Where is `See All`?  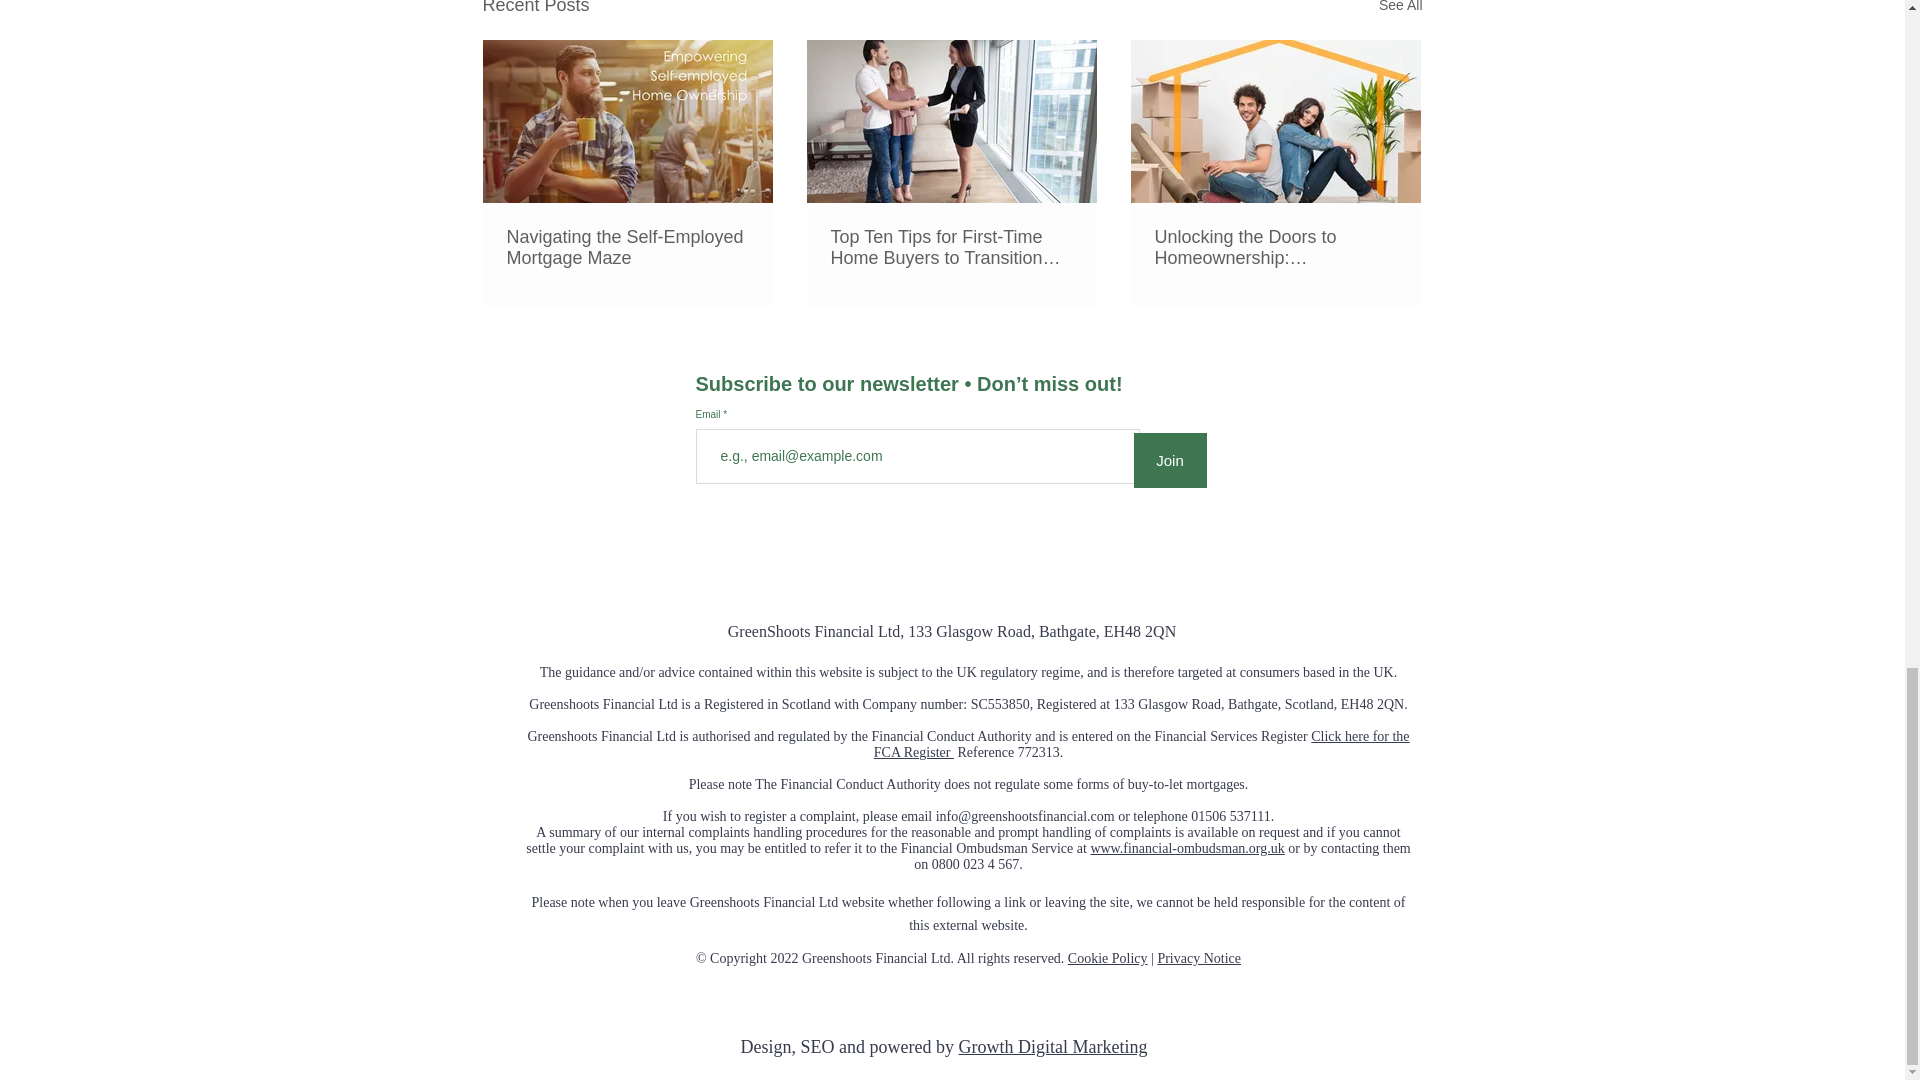 See All is located at coordinates (1400, 10).